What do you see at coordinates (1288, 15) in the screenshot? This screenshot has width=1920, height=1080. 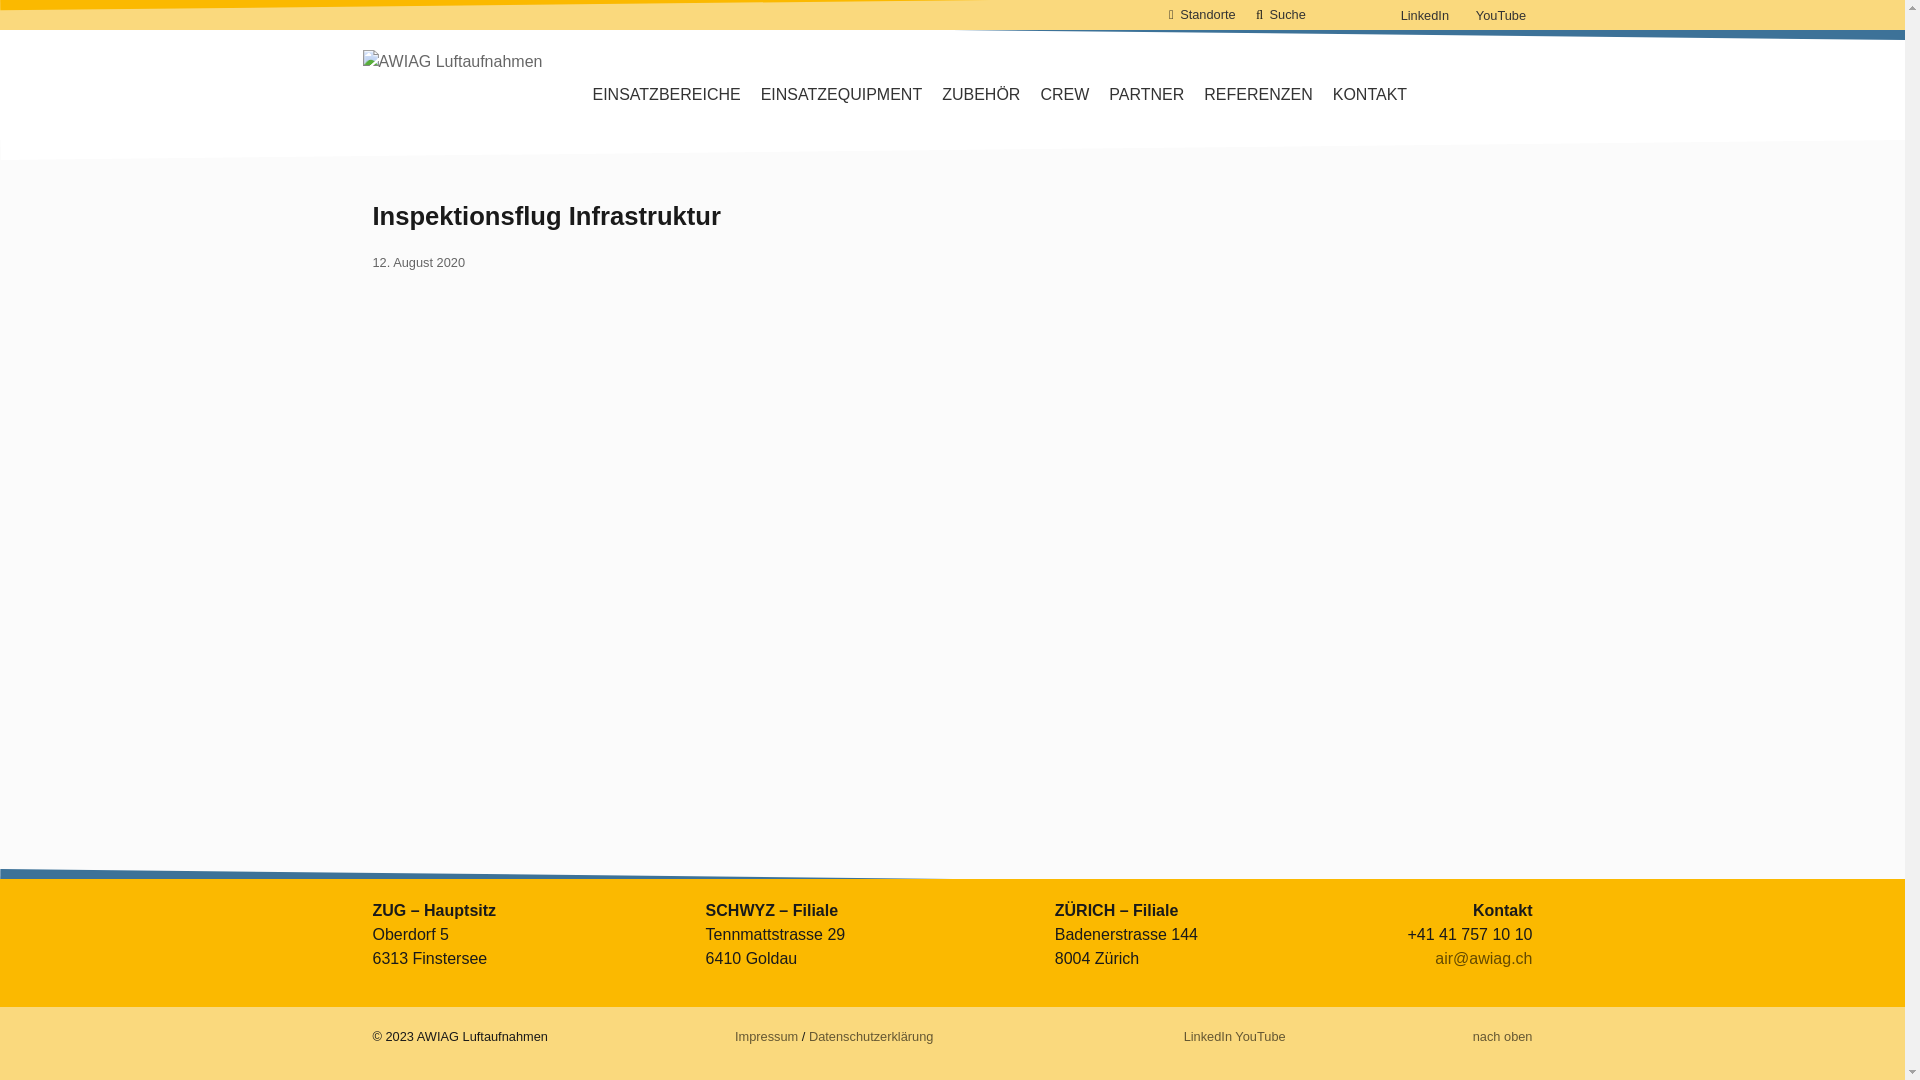 I see `Suche` at bounding box center [1288, 15].